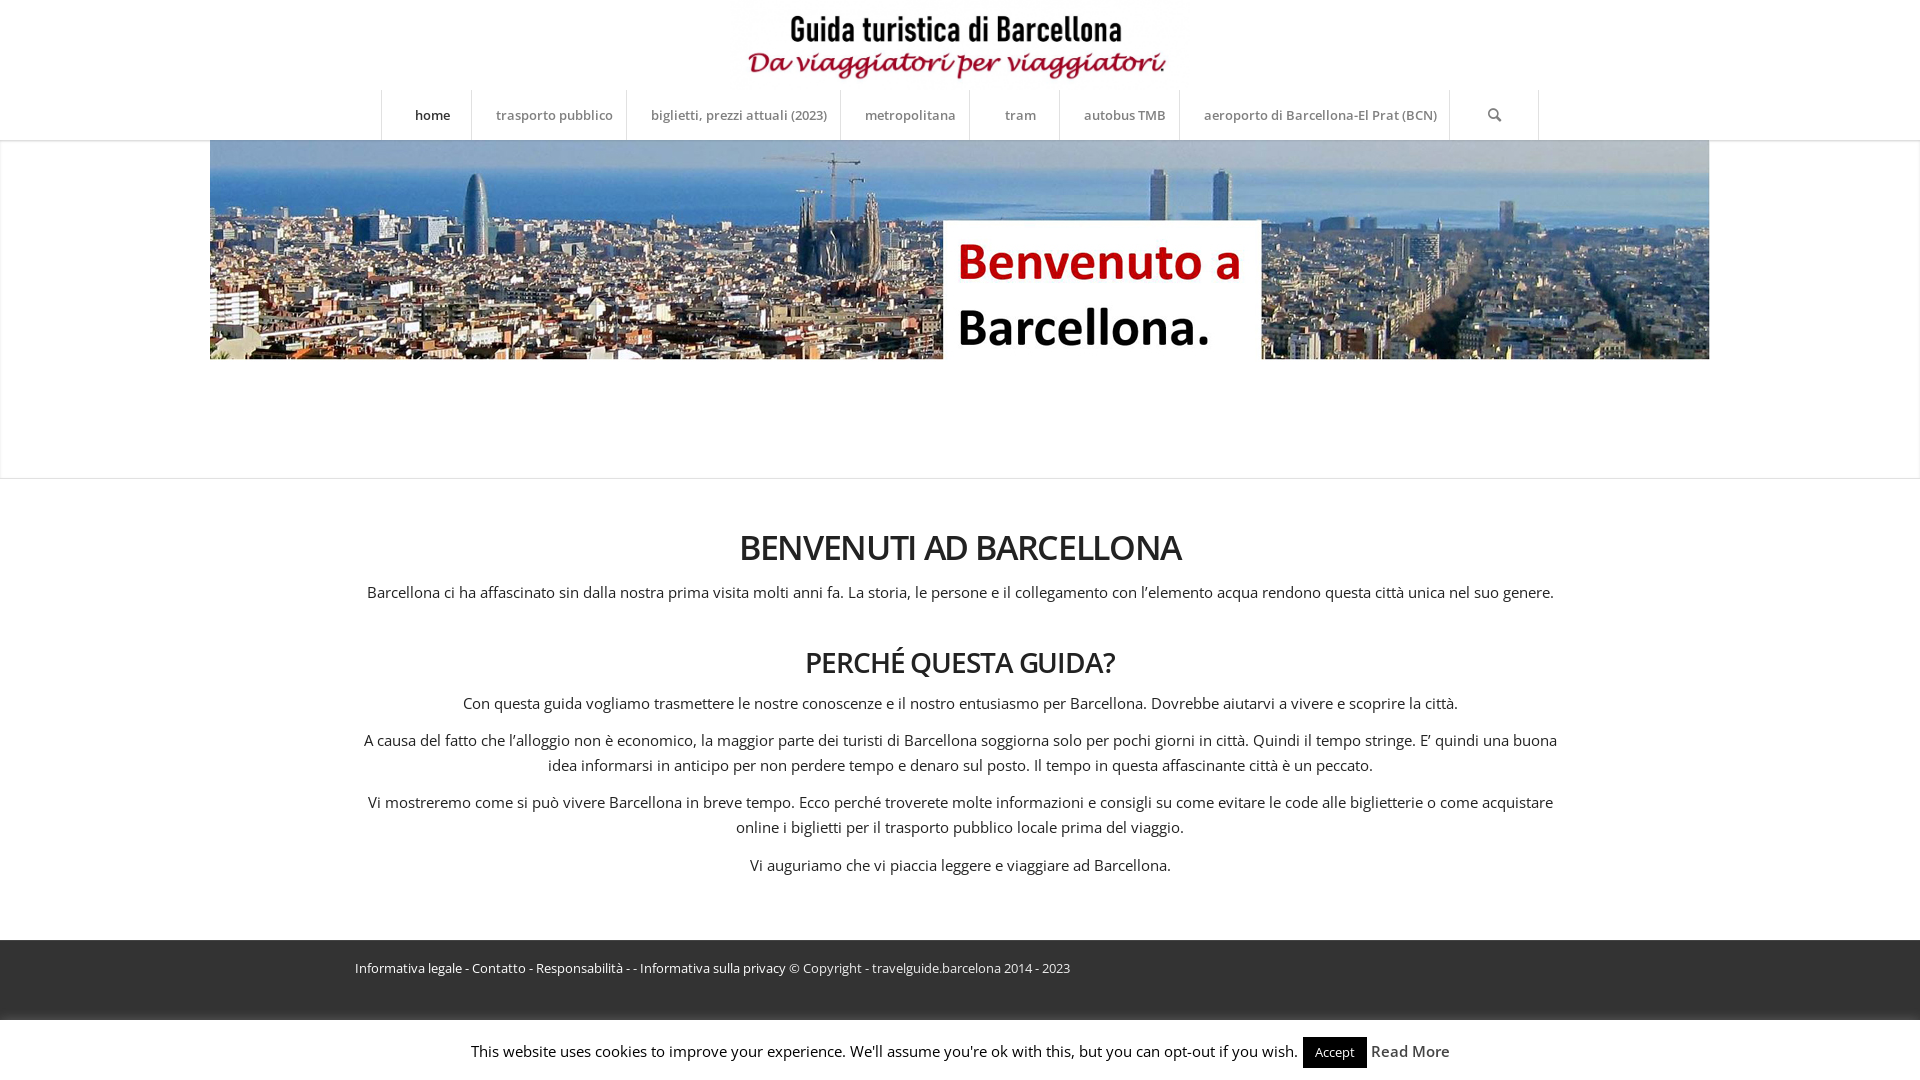  Describe the element at coordinates (1334, 1052) in the screenshot. I see `Accept` at that location.